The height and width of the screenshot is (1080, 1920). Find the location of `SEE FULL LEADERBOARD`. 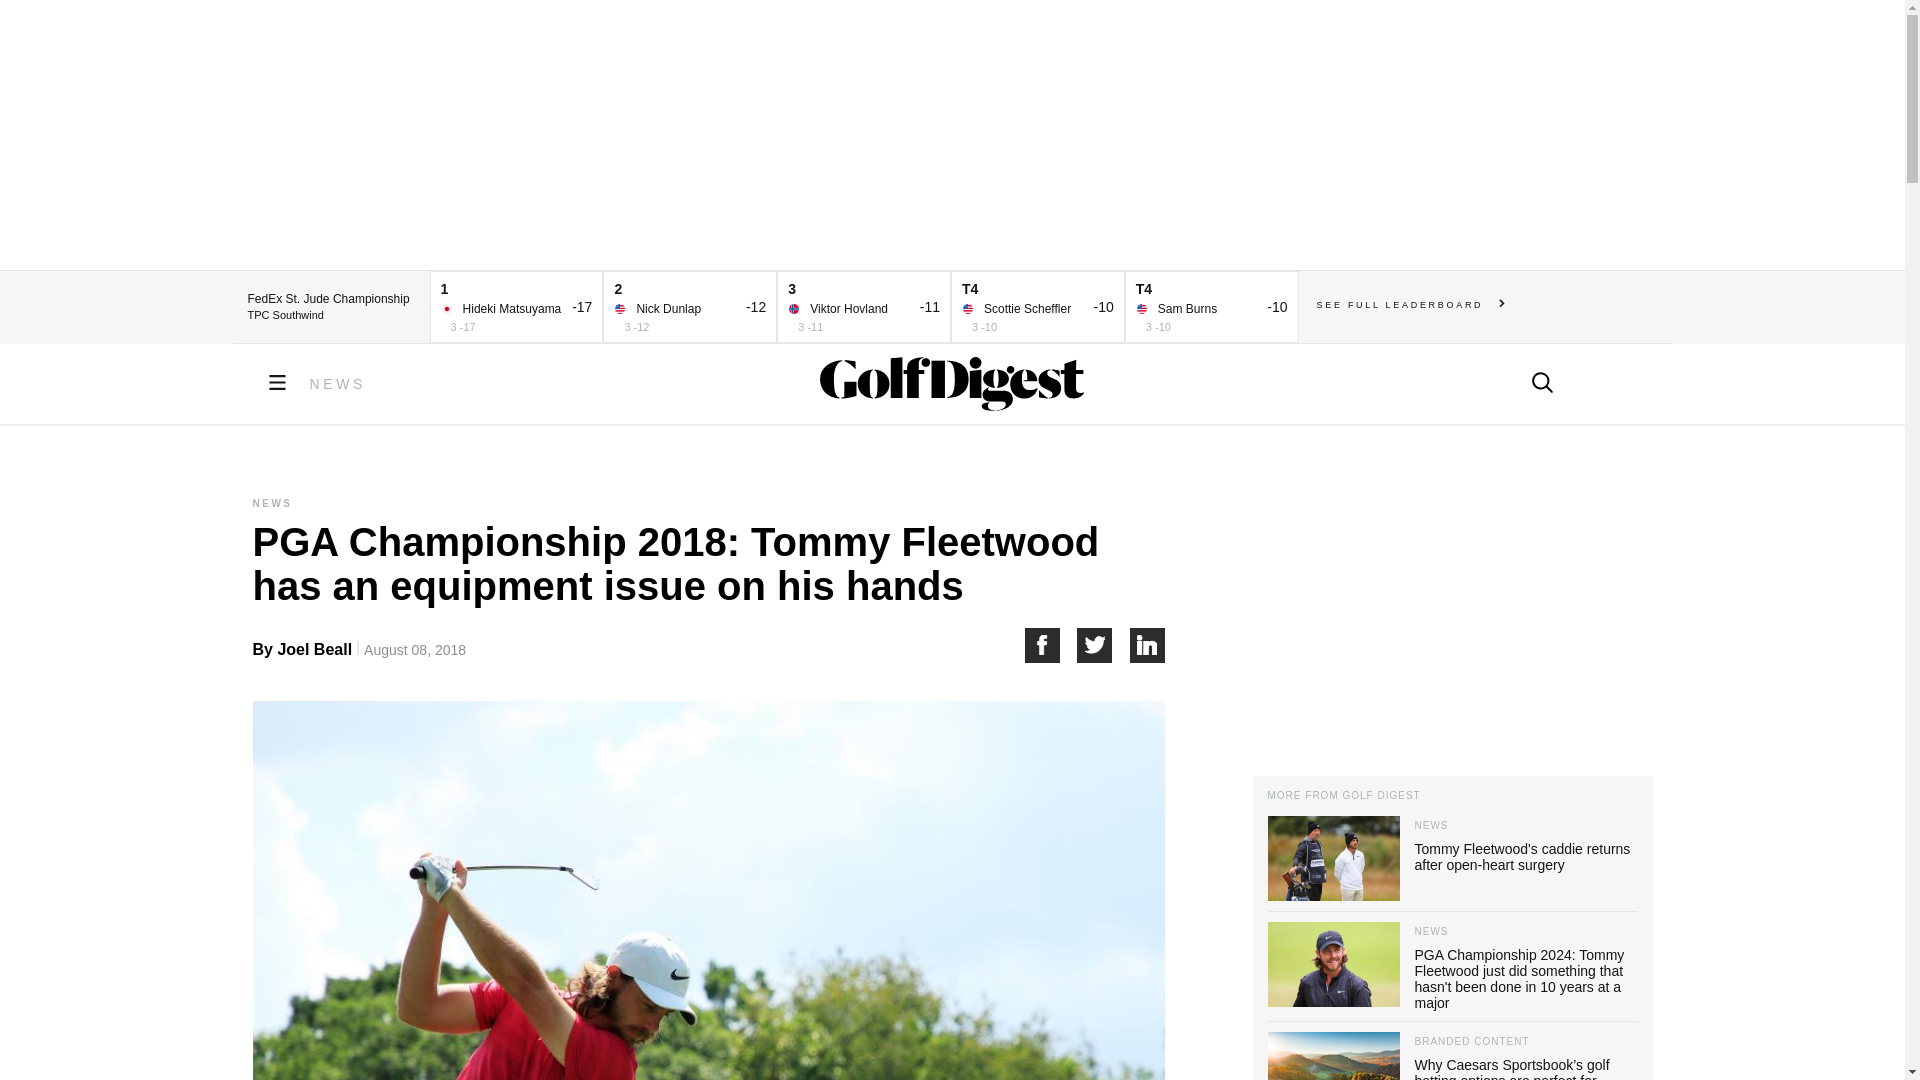

SEE FULL LEADERBOARD is located at coordinates (1411, 304).